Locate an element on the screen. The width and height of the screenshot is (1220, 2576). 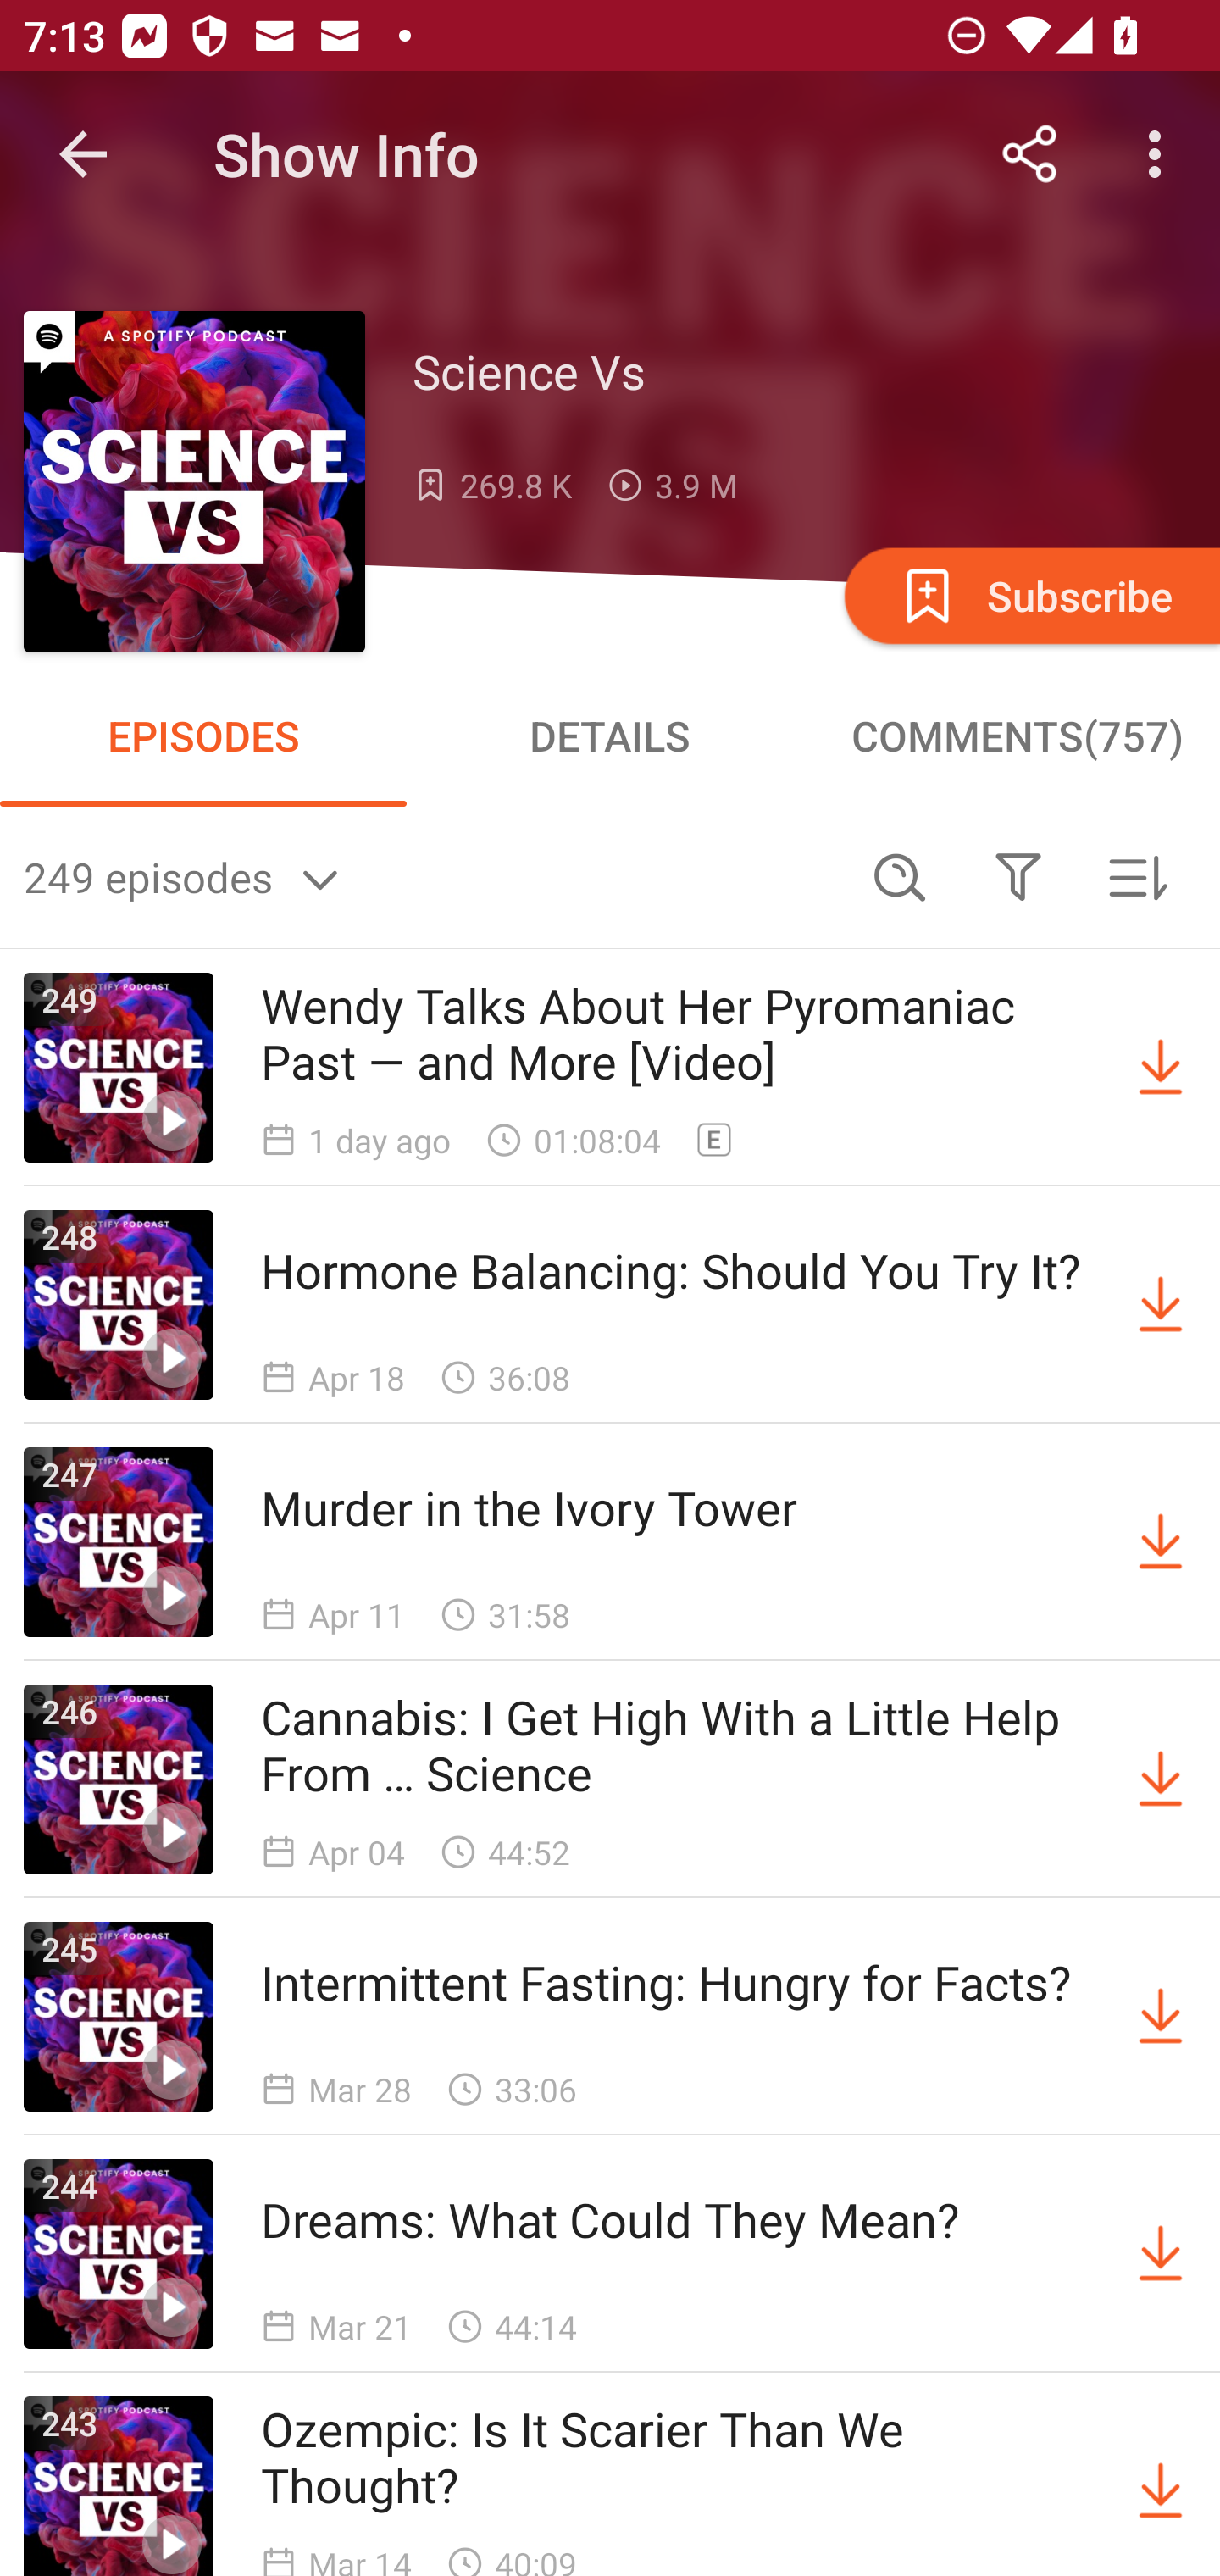
Download is located at coordinates (1161, 2486).